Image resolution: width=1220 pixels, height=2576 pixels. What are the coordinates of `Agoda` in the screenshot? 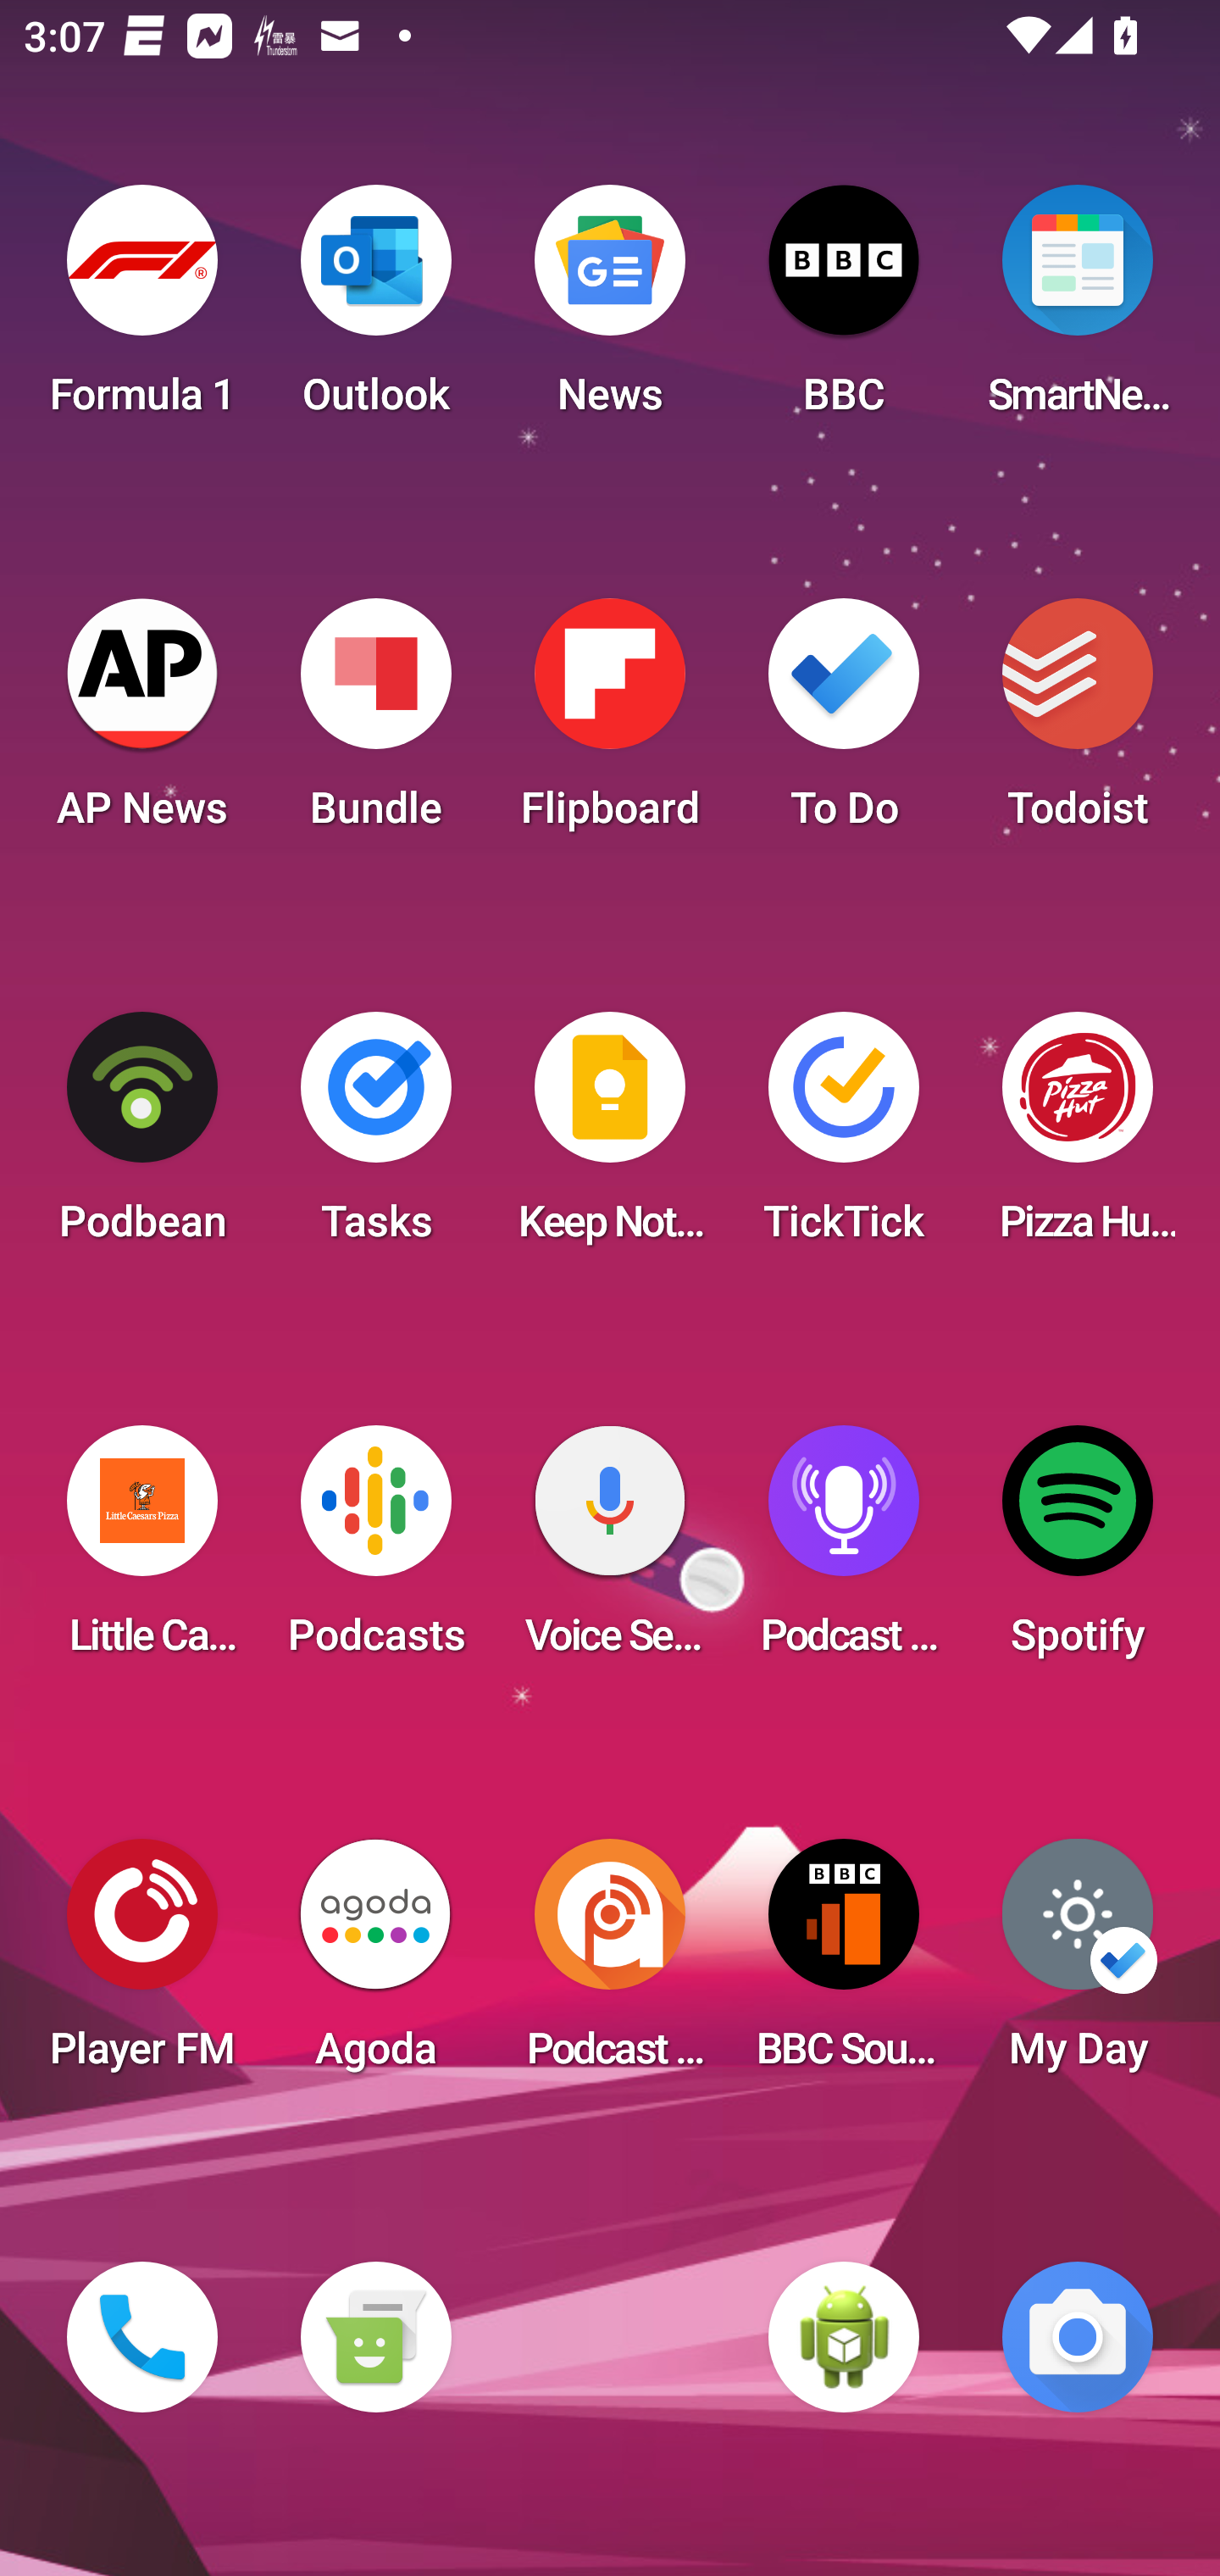 It's located at (375, 1964).